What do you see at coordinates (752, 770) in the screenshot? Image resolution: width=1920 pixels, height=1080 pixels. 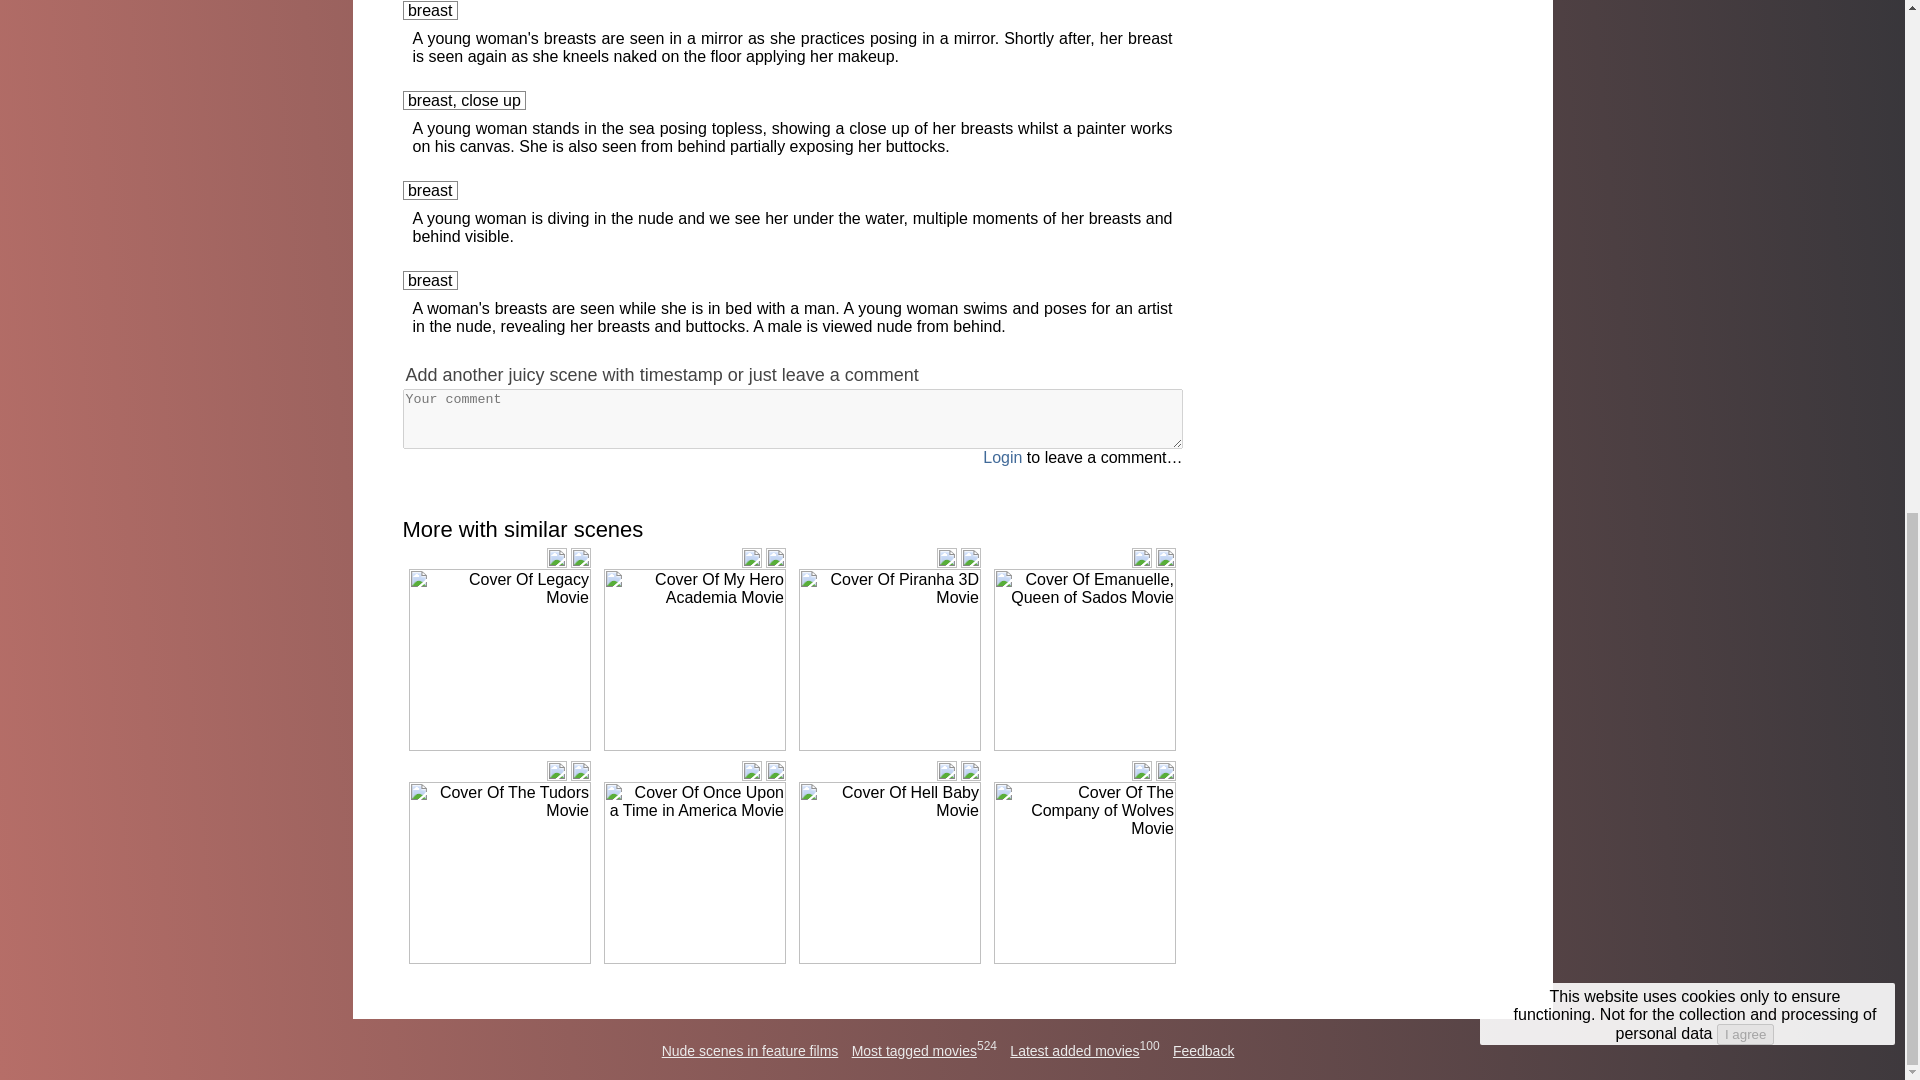 I see `Add To The Watchlist` at bounding box center [752, 770].